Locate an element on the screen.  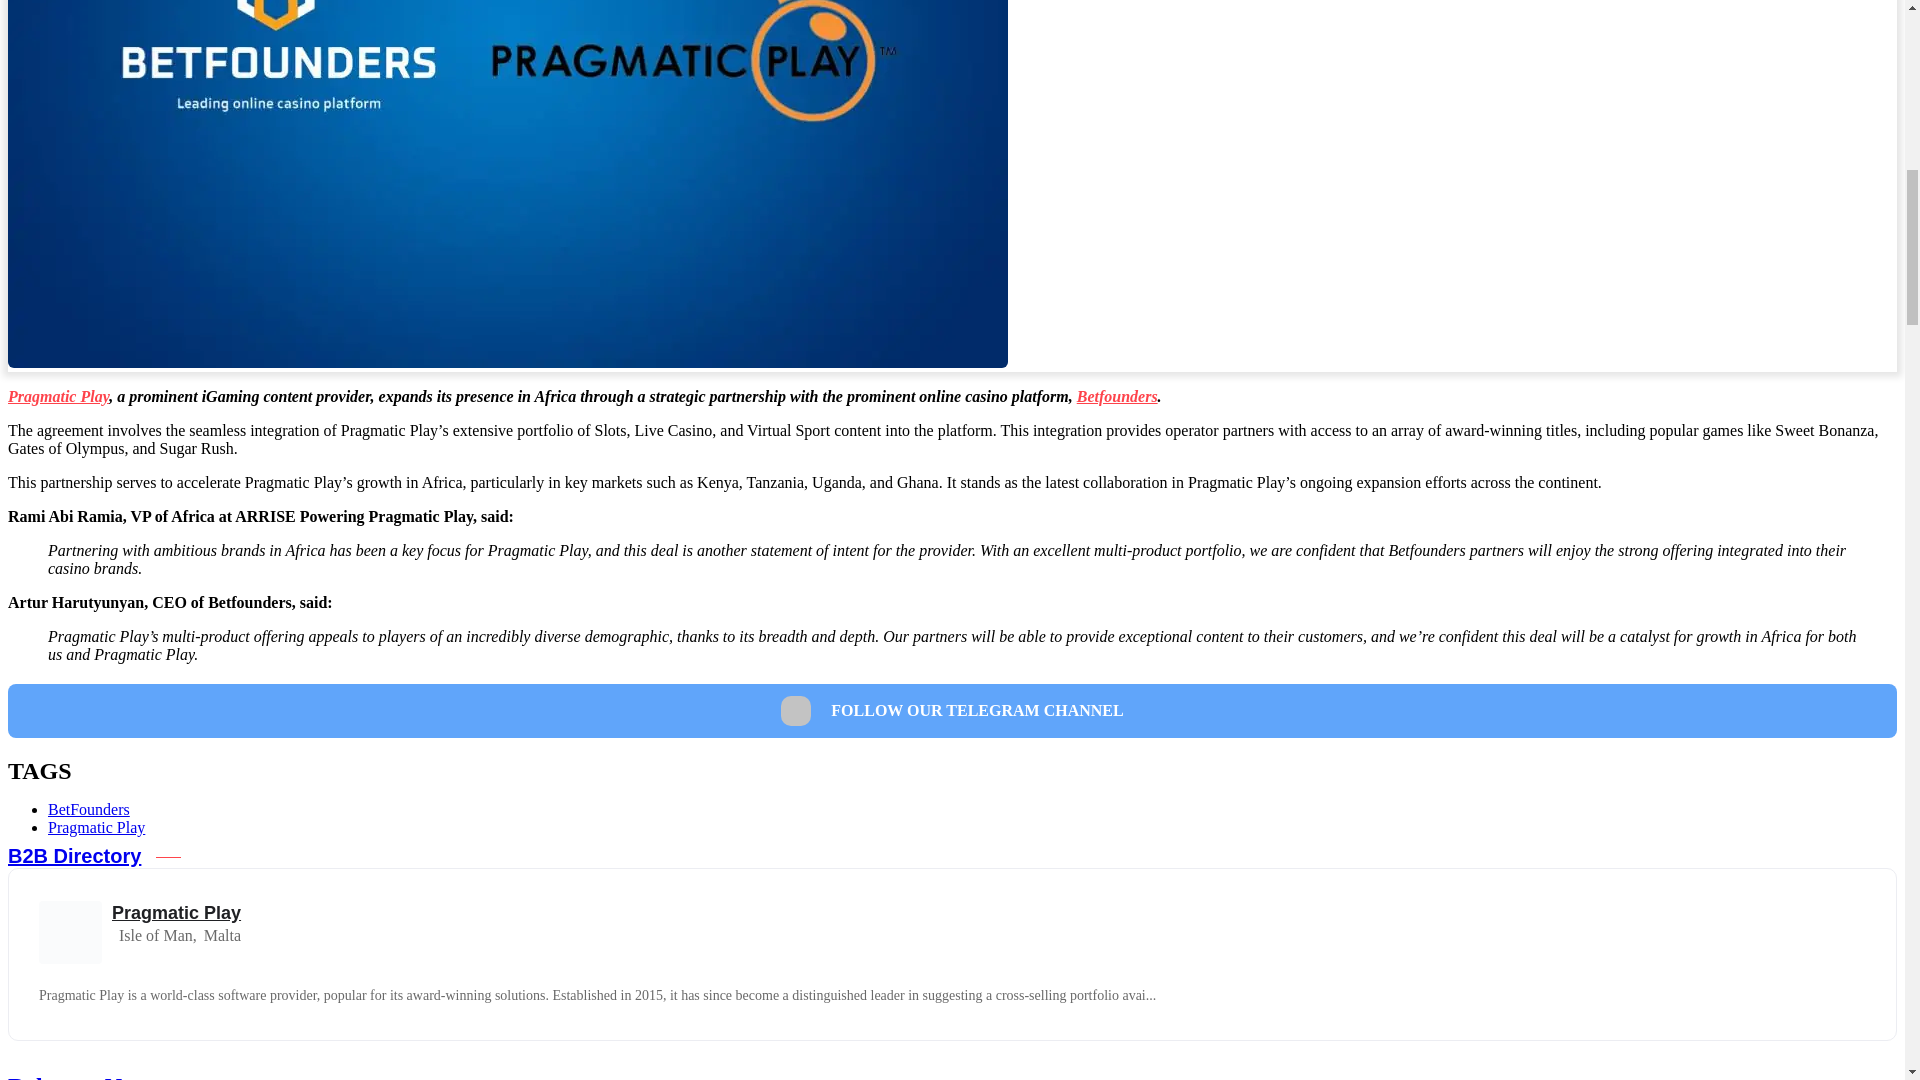
Pragmatic Play is located at coordinates (176, 912).